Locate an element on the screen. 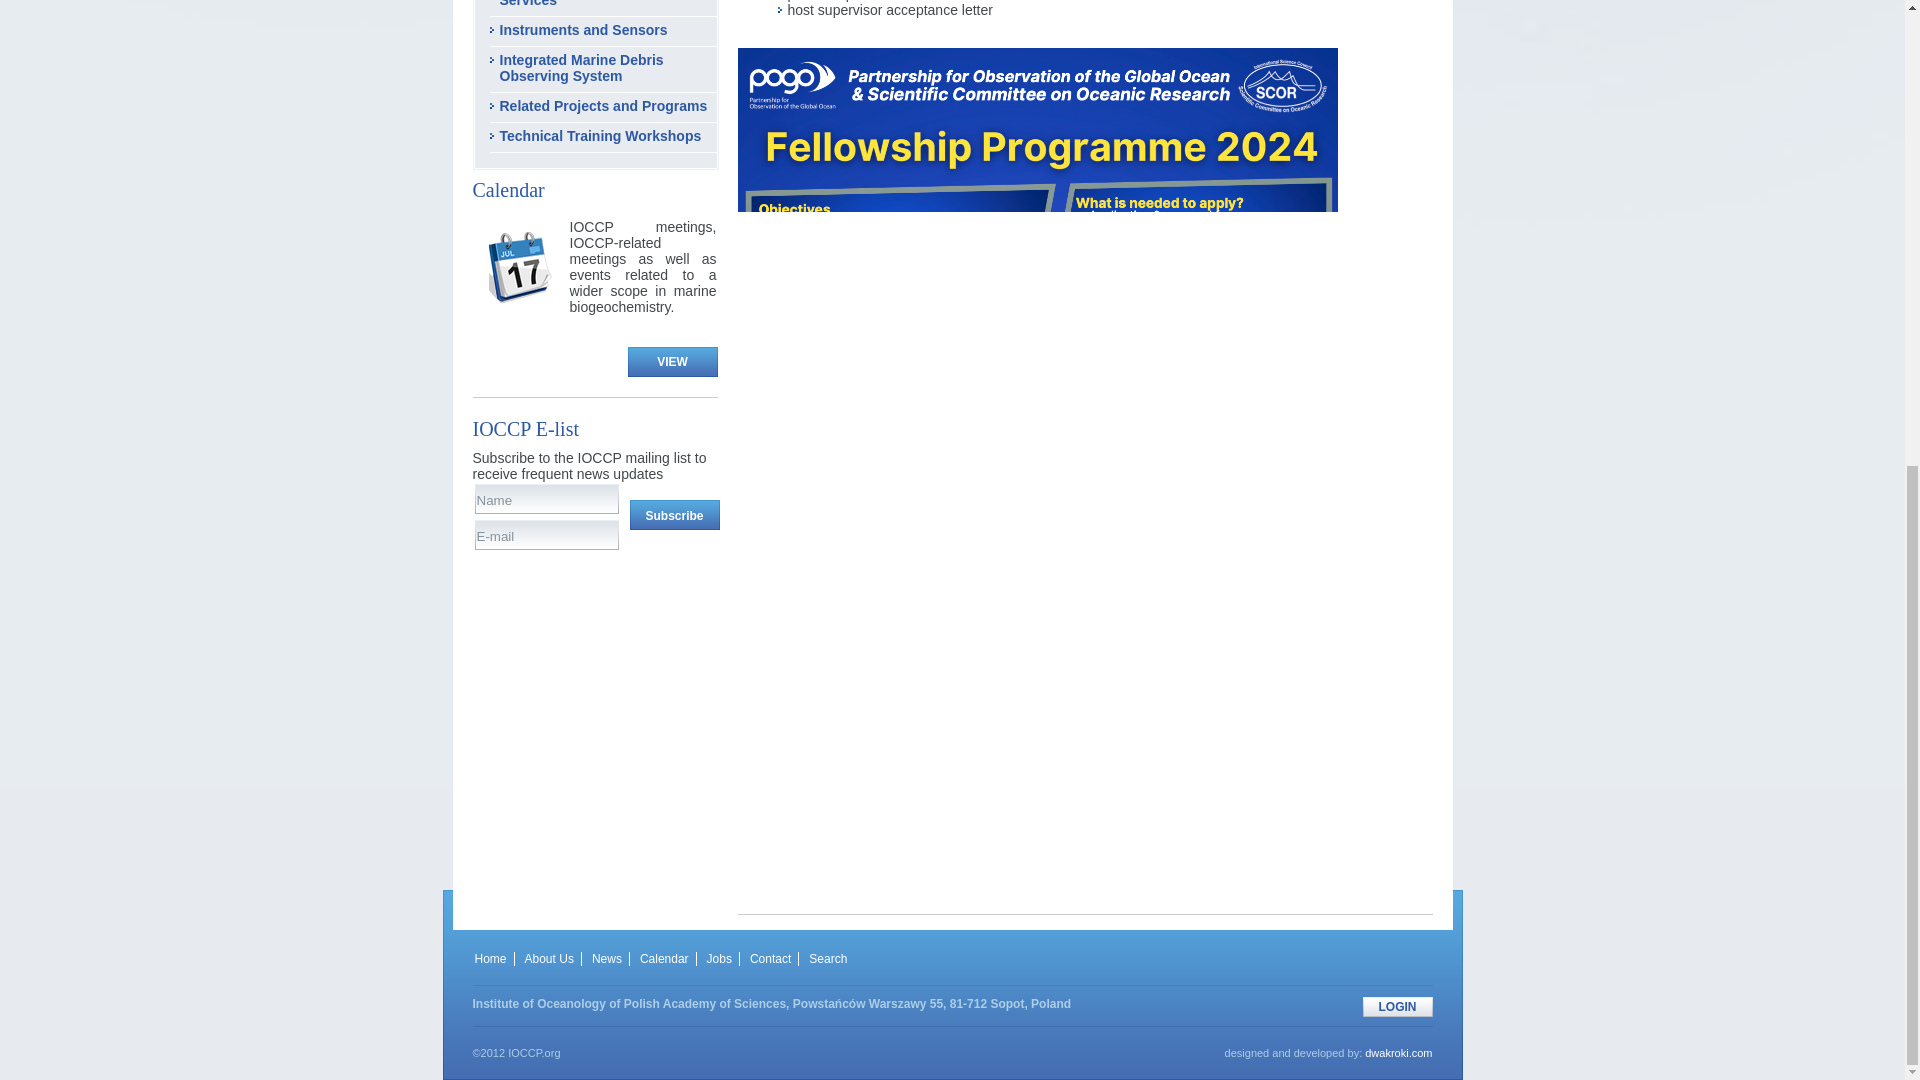 This screenshot has width=1920, height=1080. E-mail is located at coordinates (548, 535).